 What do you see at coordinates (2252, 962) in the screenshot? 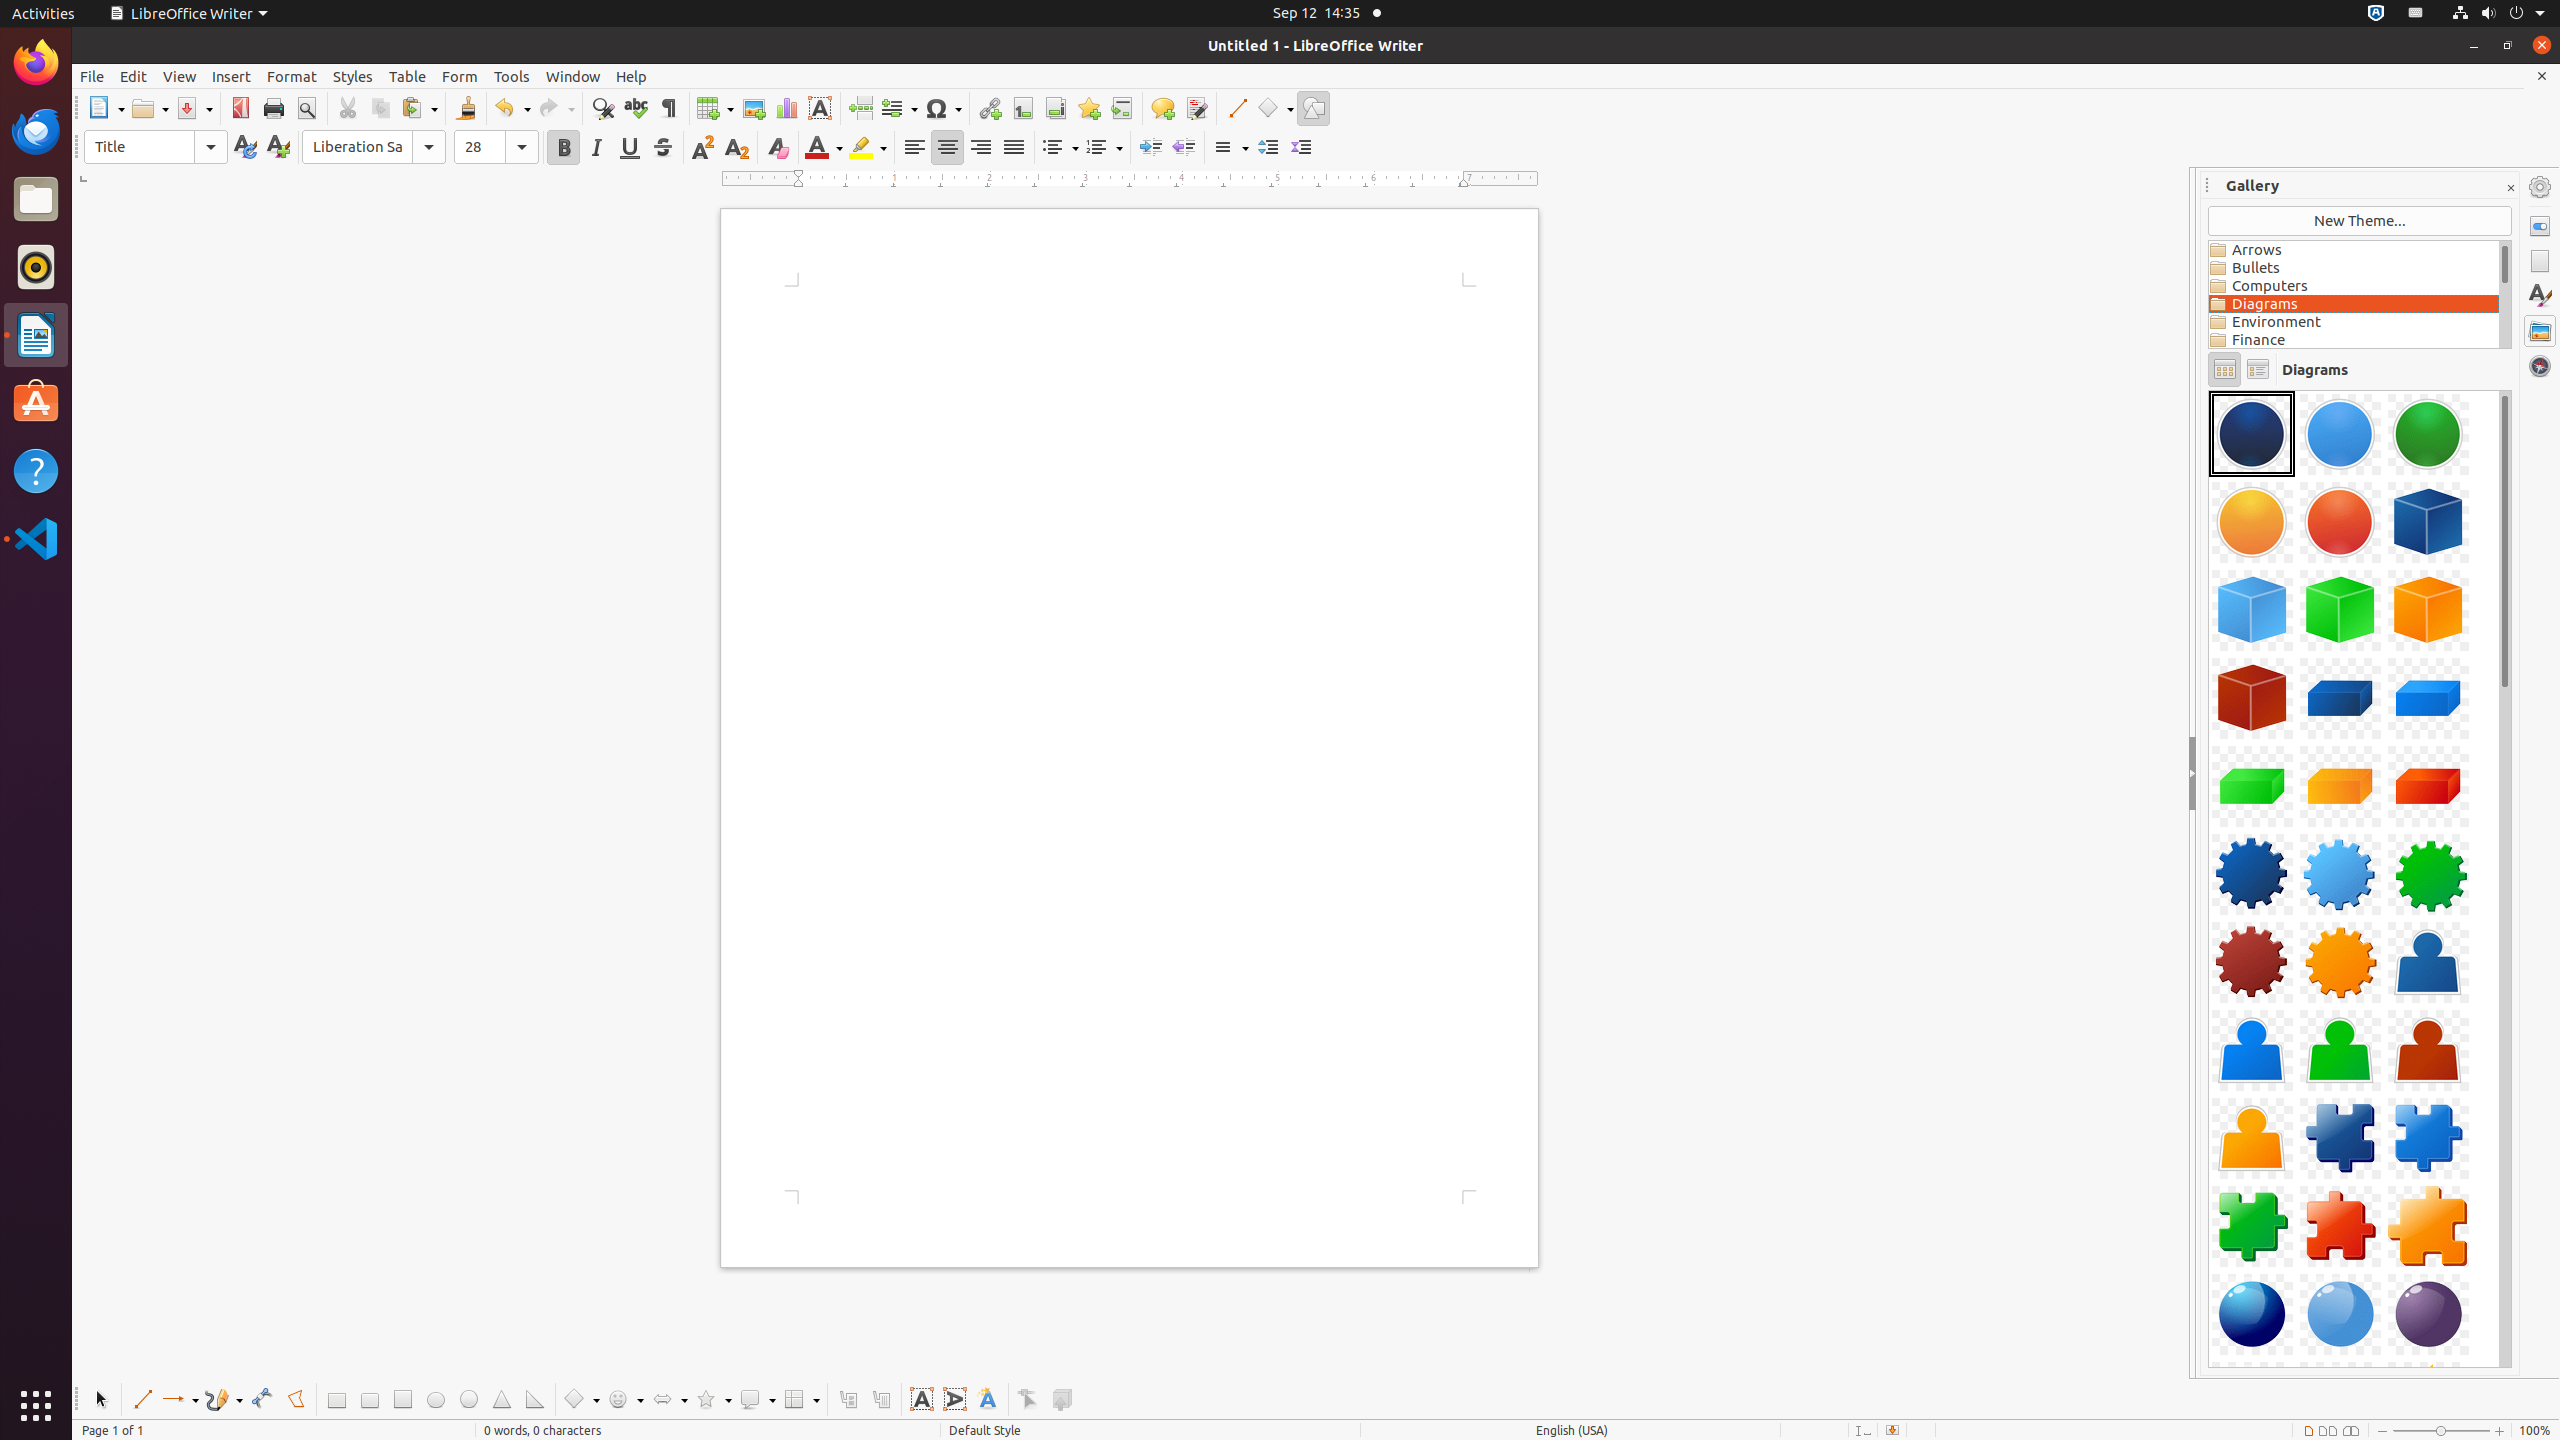
I see `Component-Gear04-DarkRed` at bounding box center [2252, 962].